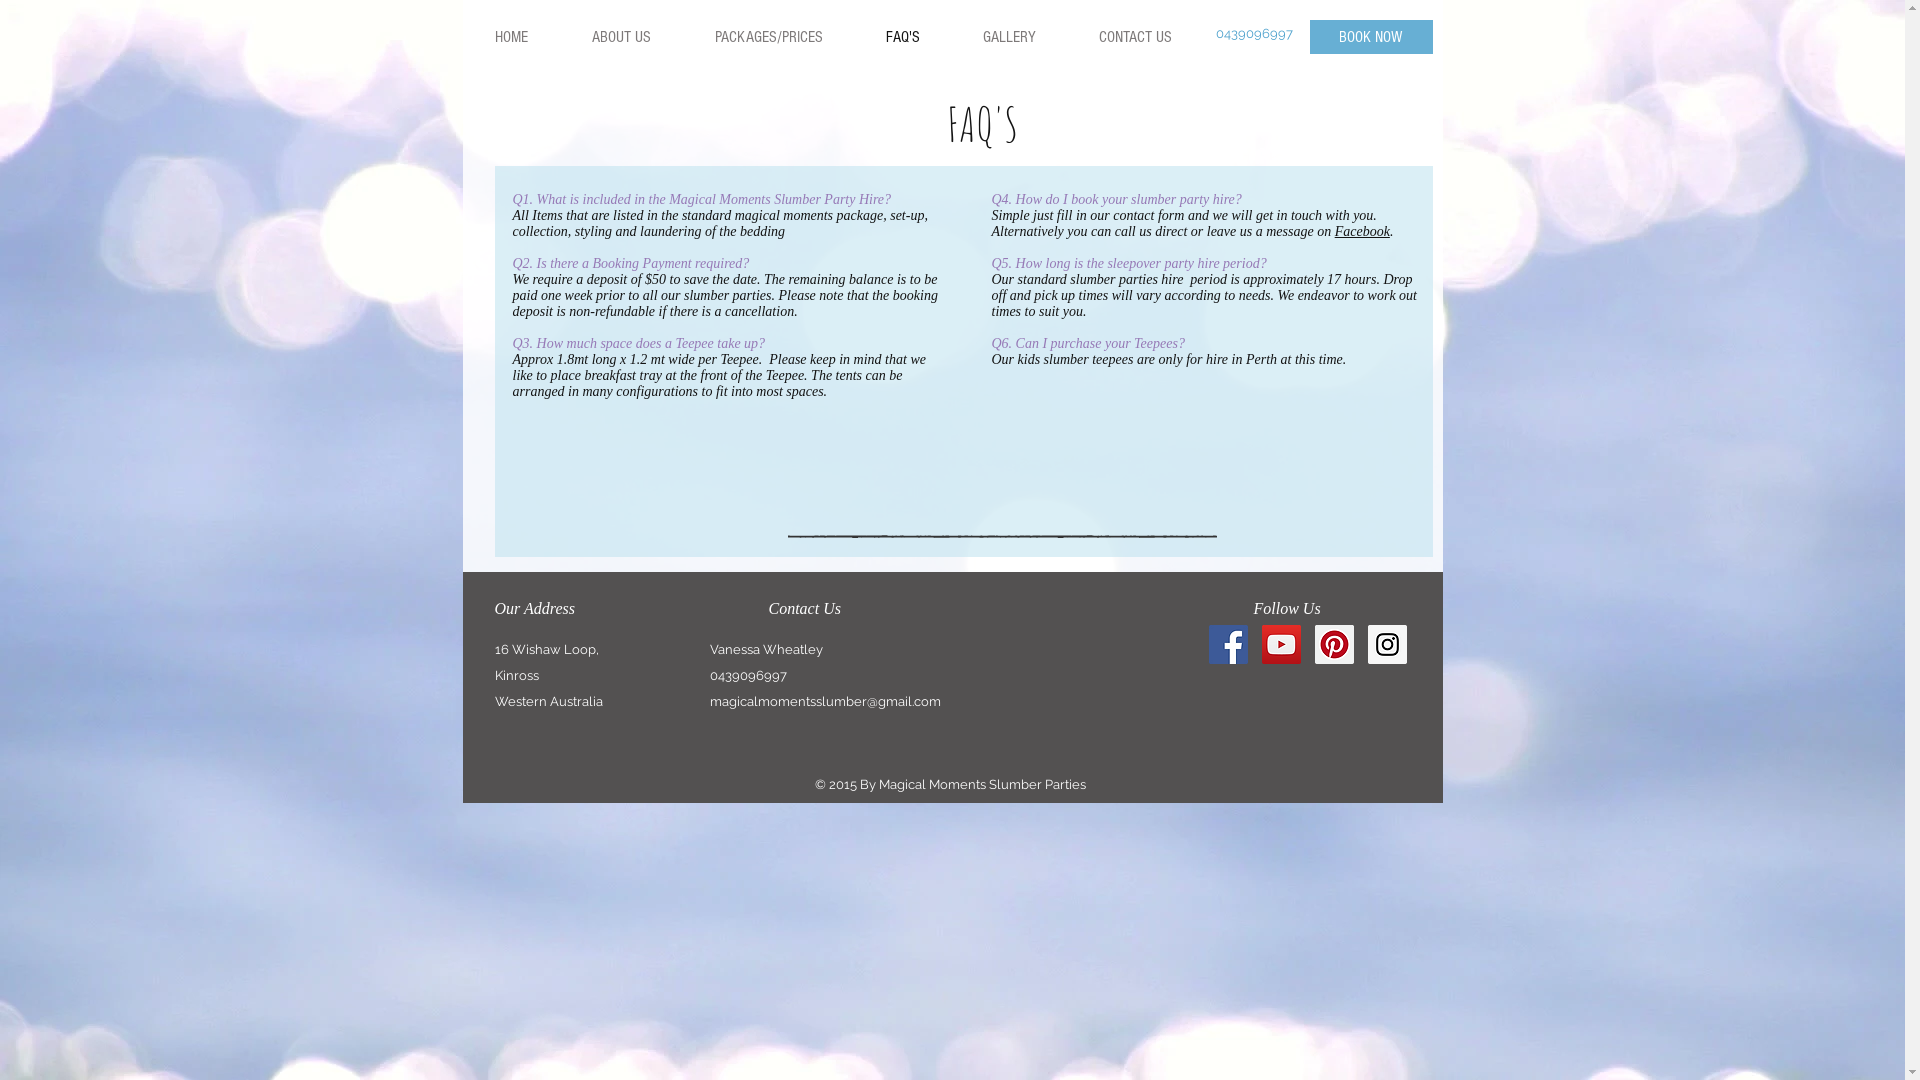 Image resolution: width=1920 pixels, height=1080 pixels. What do you see at coordinates (1134, 37) in the screenshot?
I see `CONTACT US` at bounding box center [1134, 37].